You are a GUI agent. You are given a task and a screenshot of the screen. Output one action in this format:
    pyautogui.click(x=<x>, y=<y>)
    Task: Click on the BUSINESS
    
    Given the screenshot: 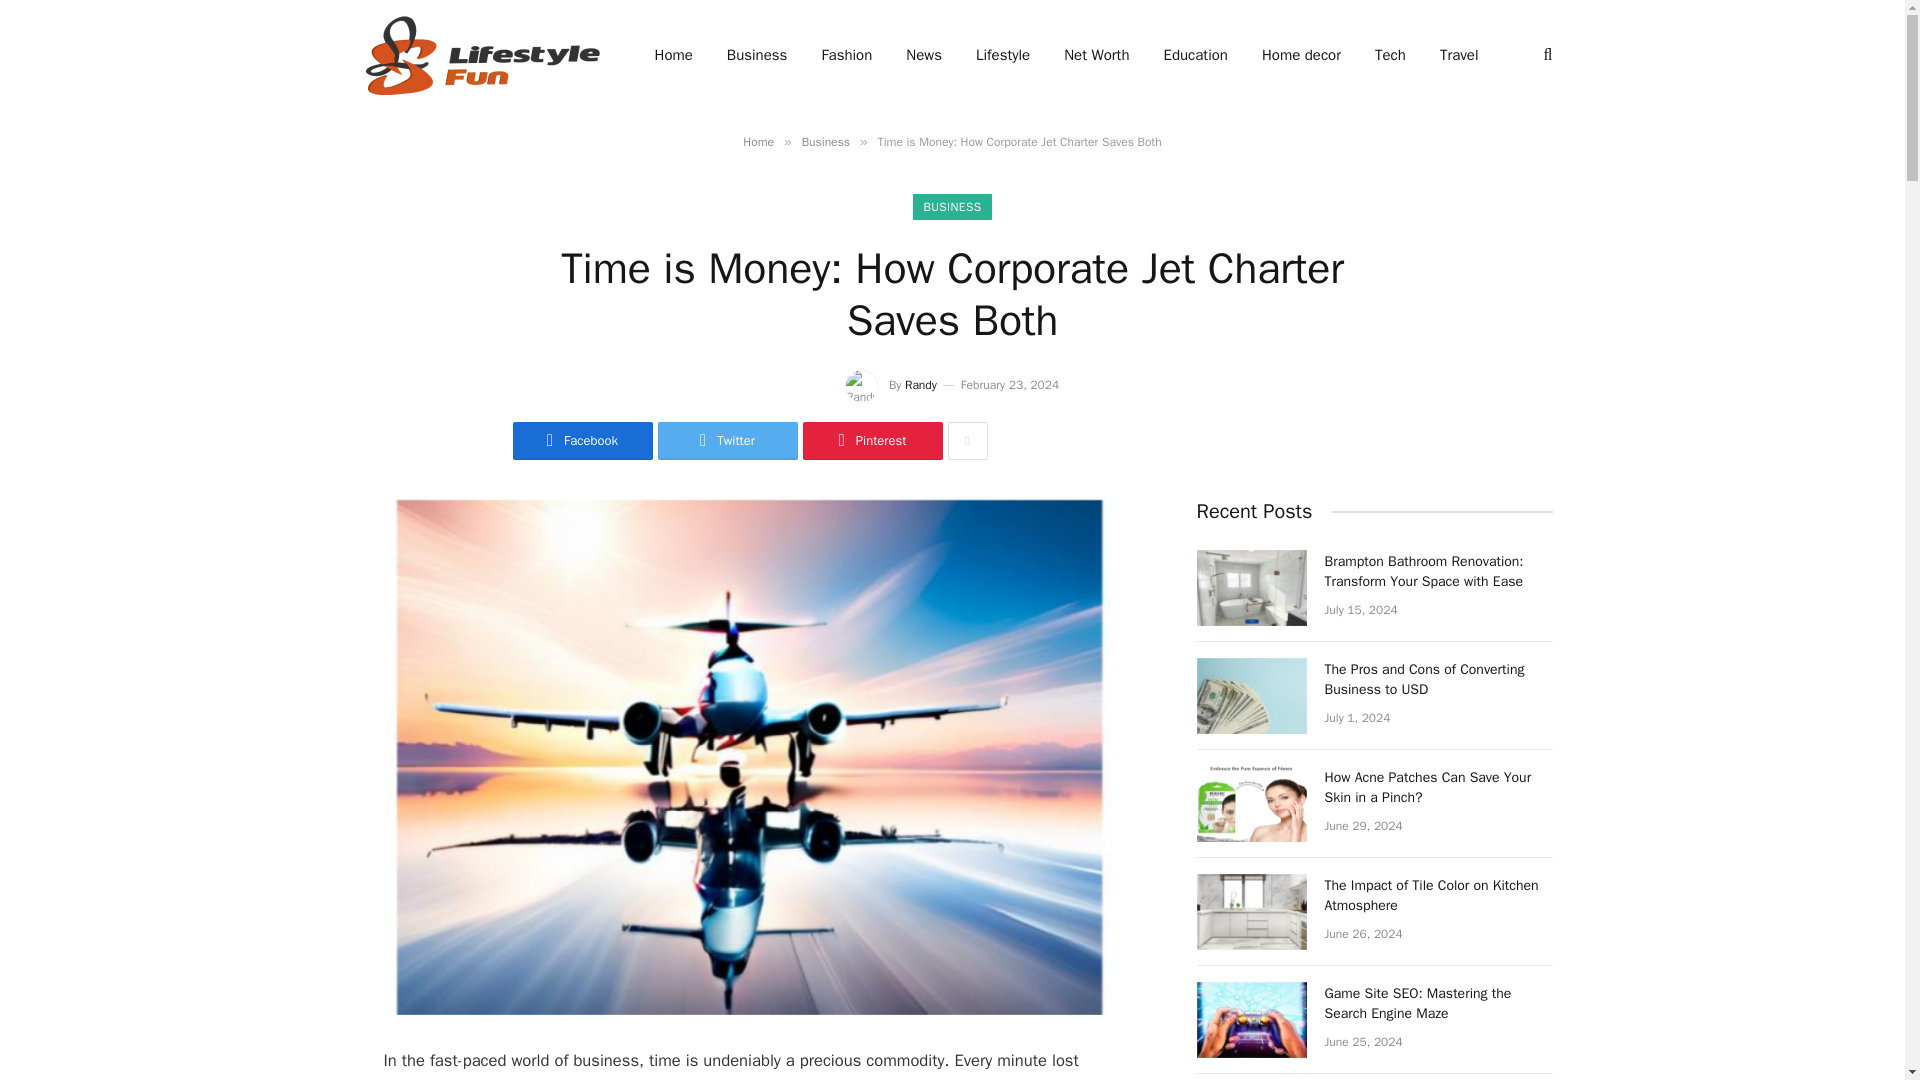 What is the action you would take?
    pyautogui.click(x=952, y=207)
    